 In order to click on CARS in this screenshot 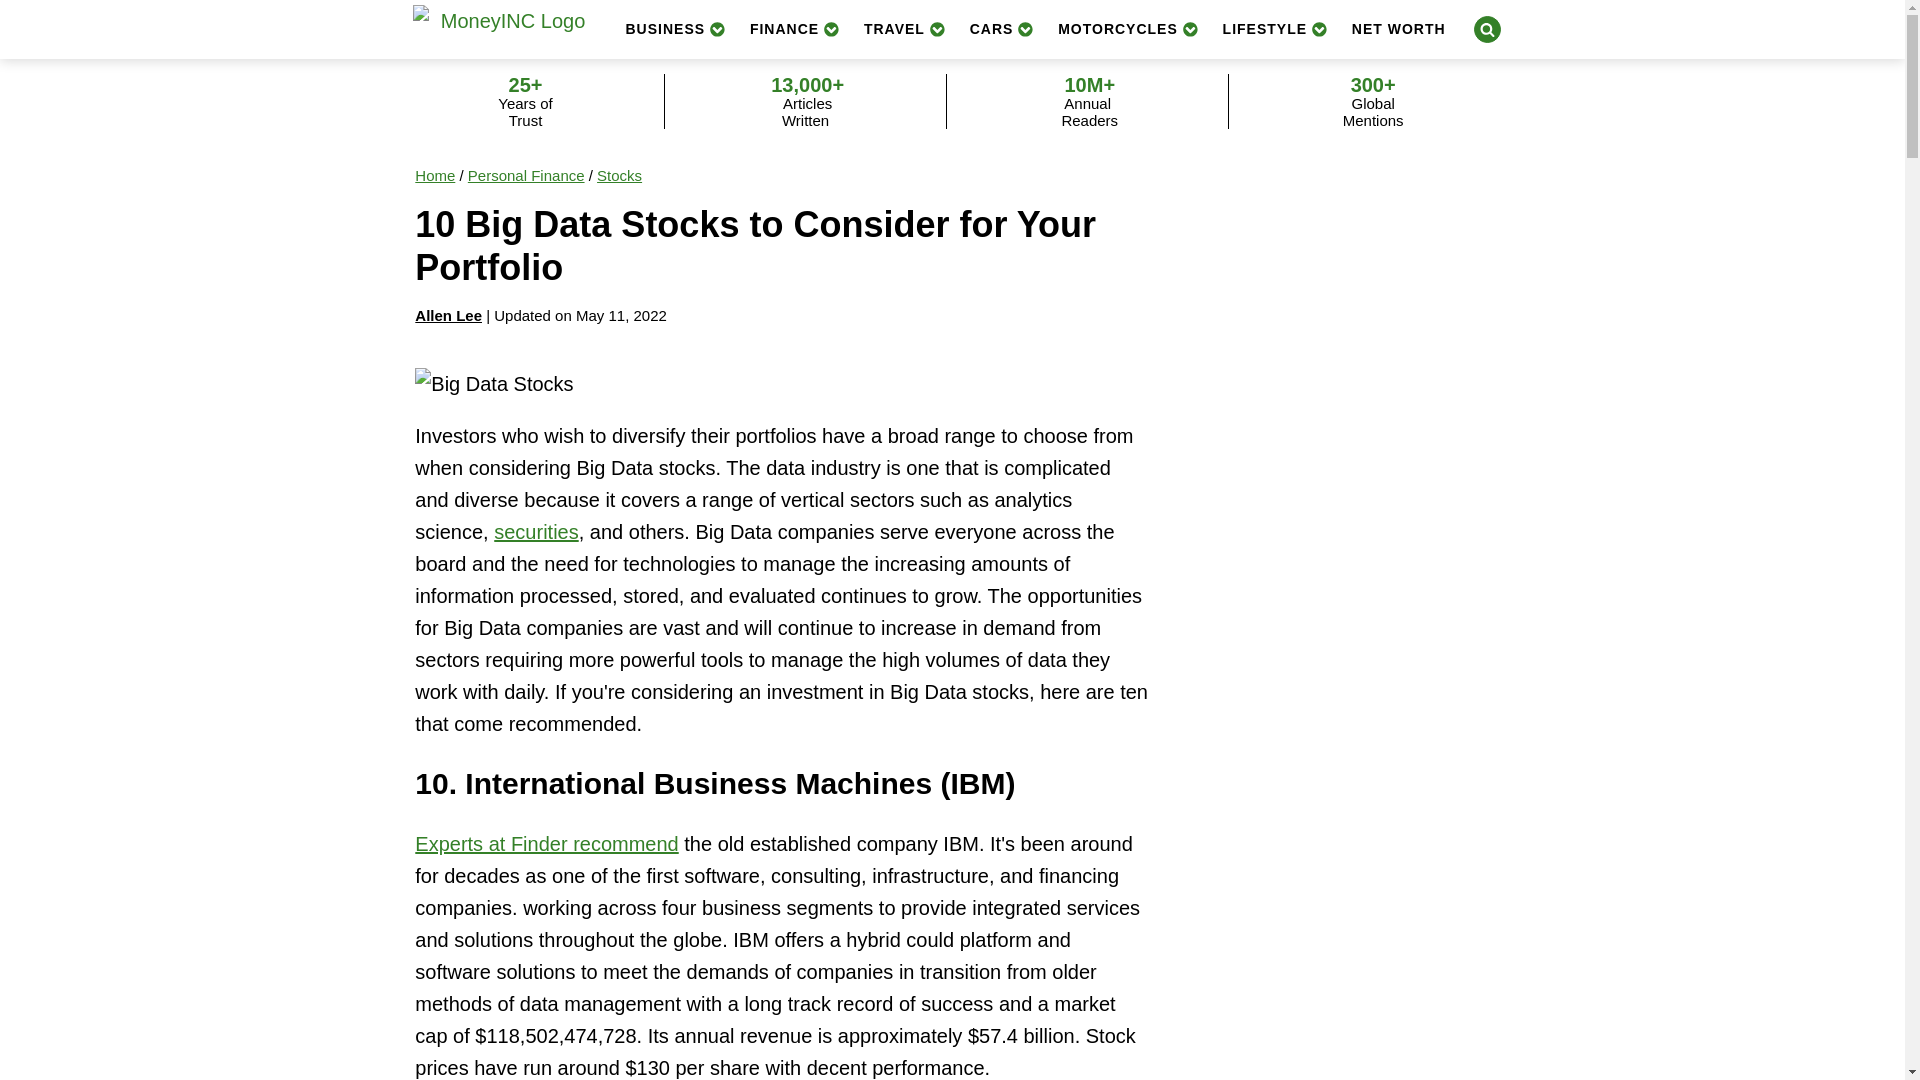, I will do `click(1002, 28)`.